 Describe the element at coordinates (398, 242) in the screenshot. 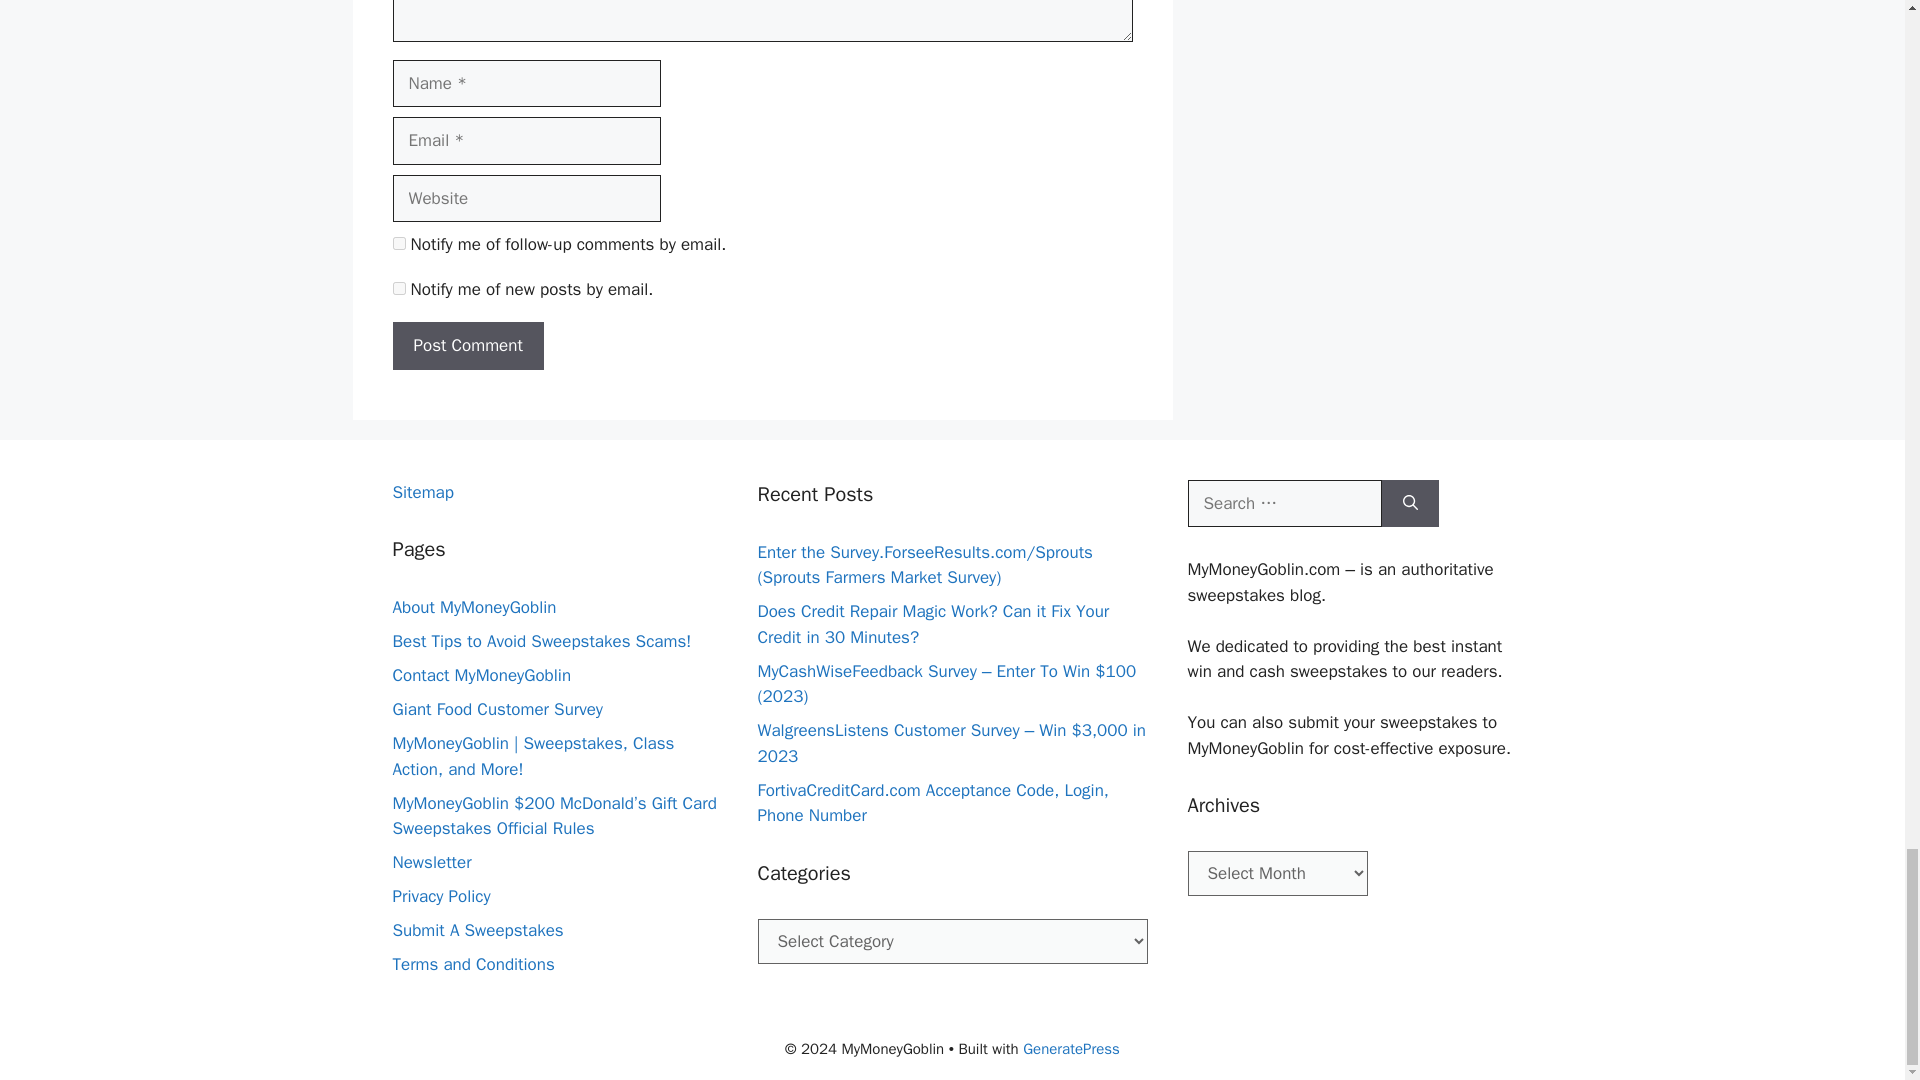

I see `subscribe` at that location.